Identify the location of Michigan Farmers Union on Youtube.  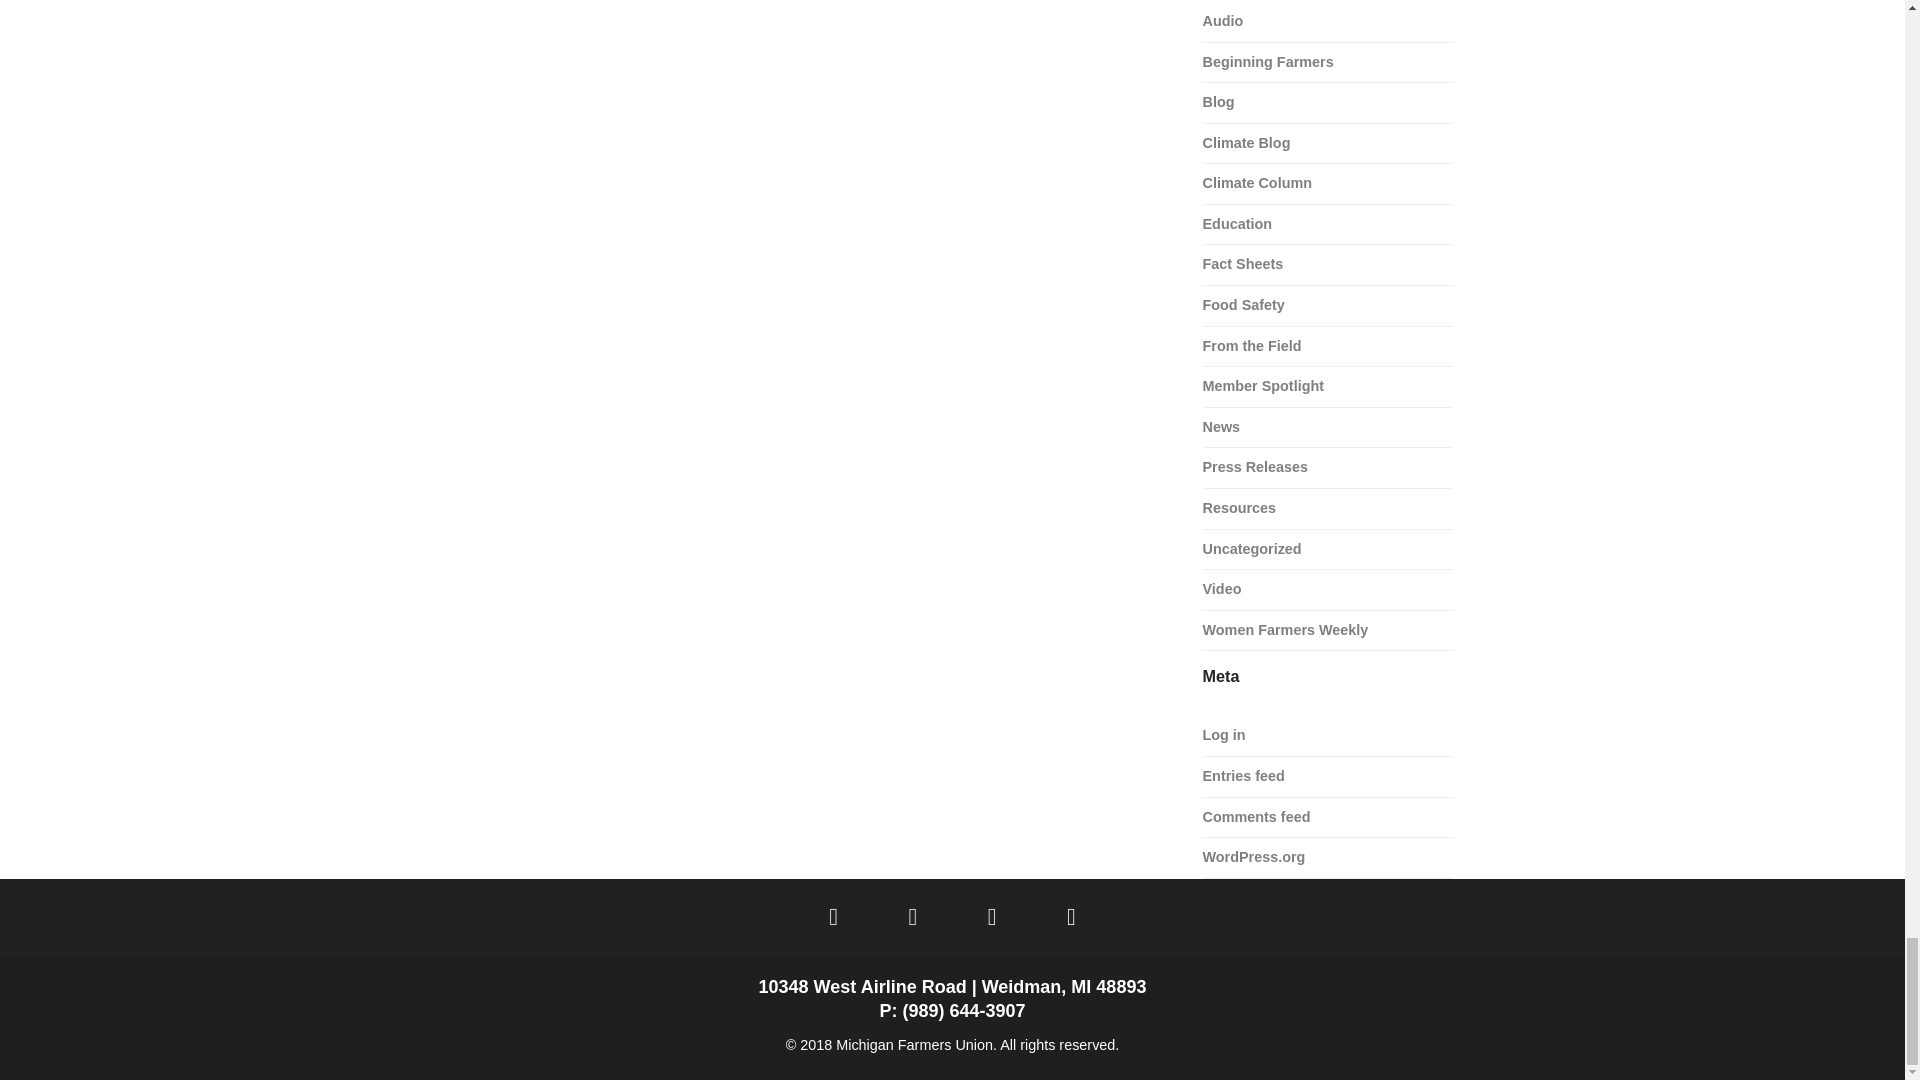
(1070, 917).